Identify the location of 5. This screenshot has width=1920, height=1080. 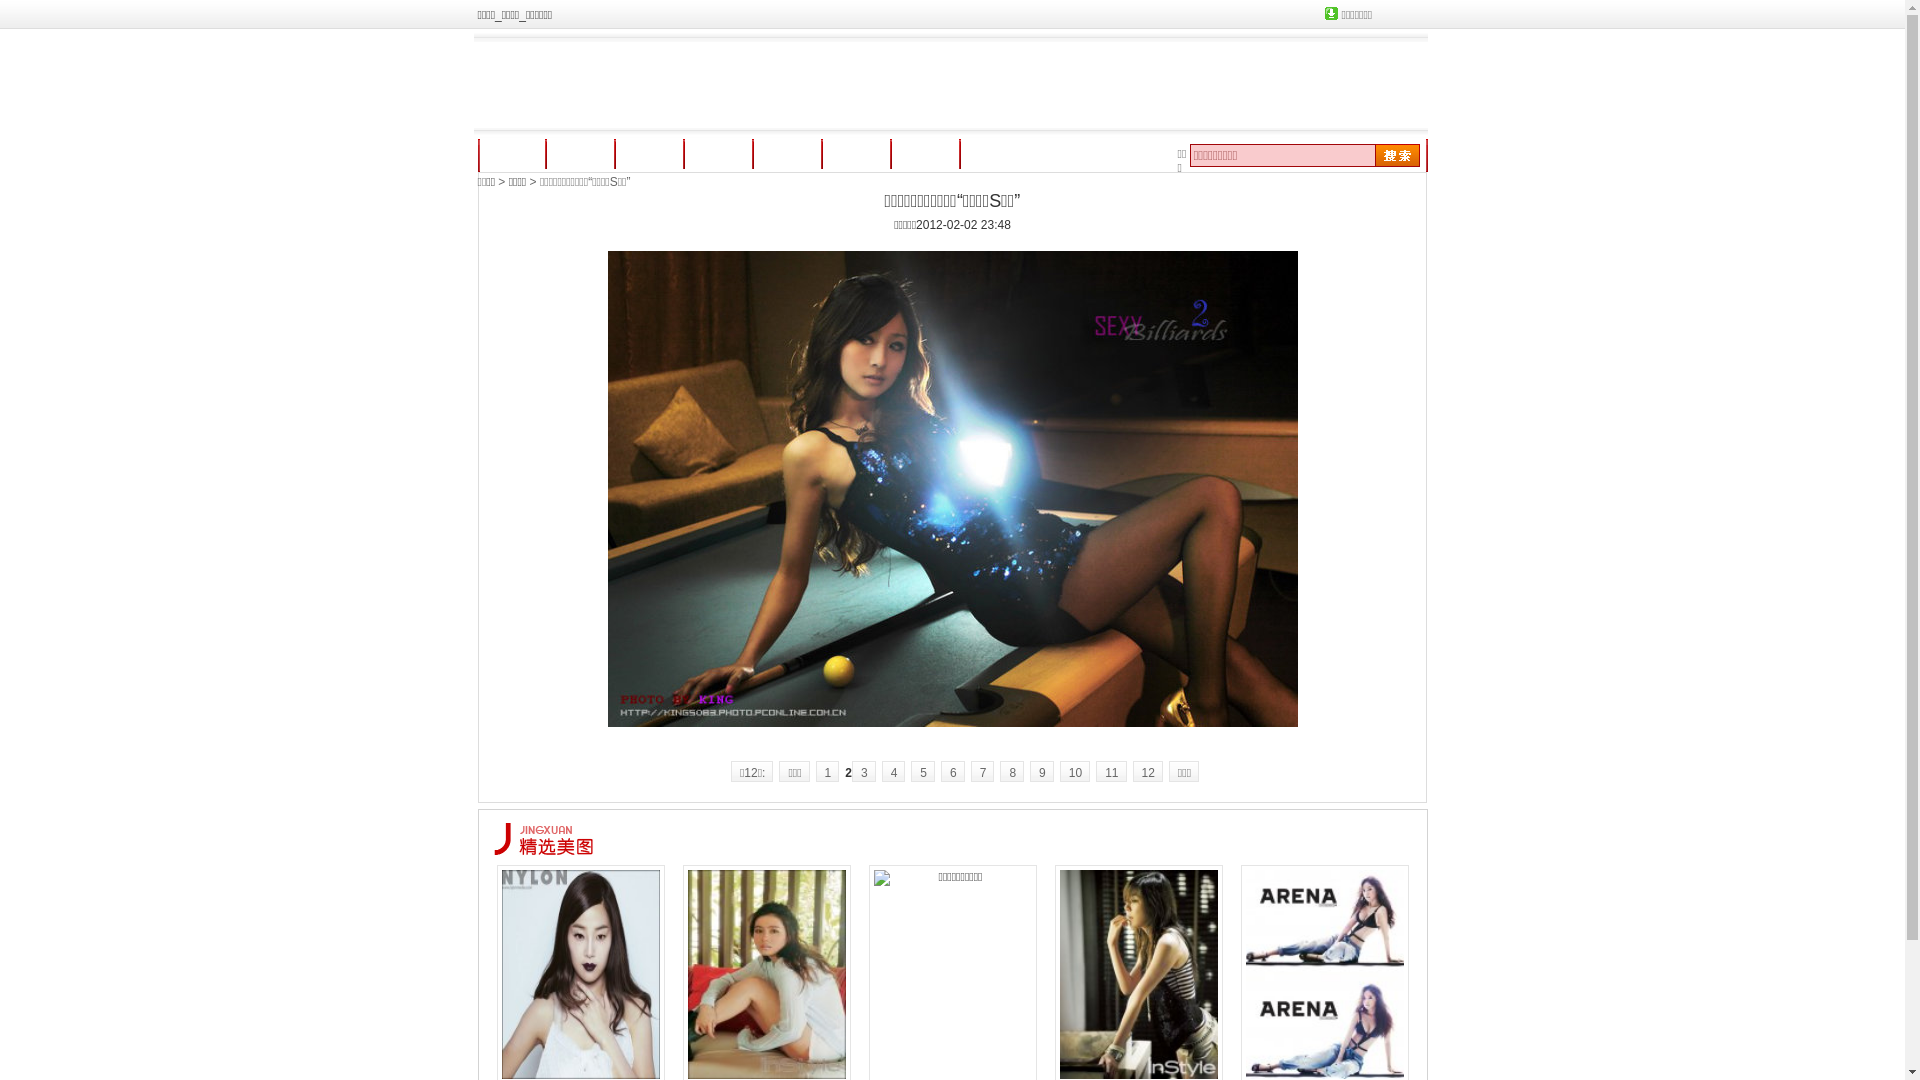
(923, 772).